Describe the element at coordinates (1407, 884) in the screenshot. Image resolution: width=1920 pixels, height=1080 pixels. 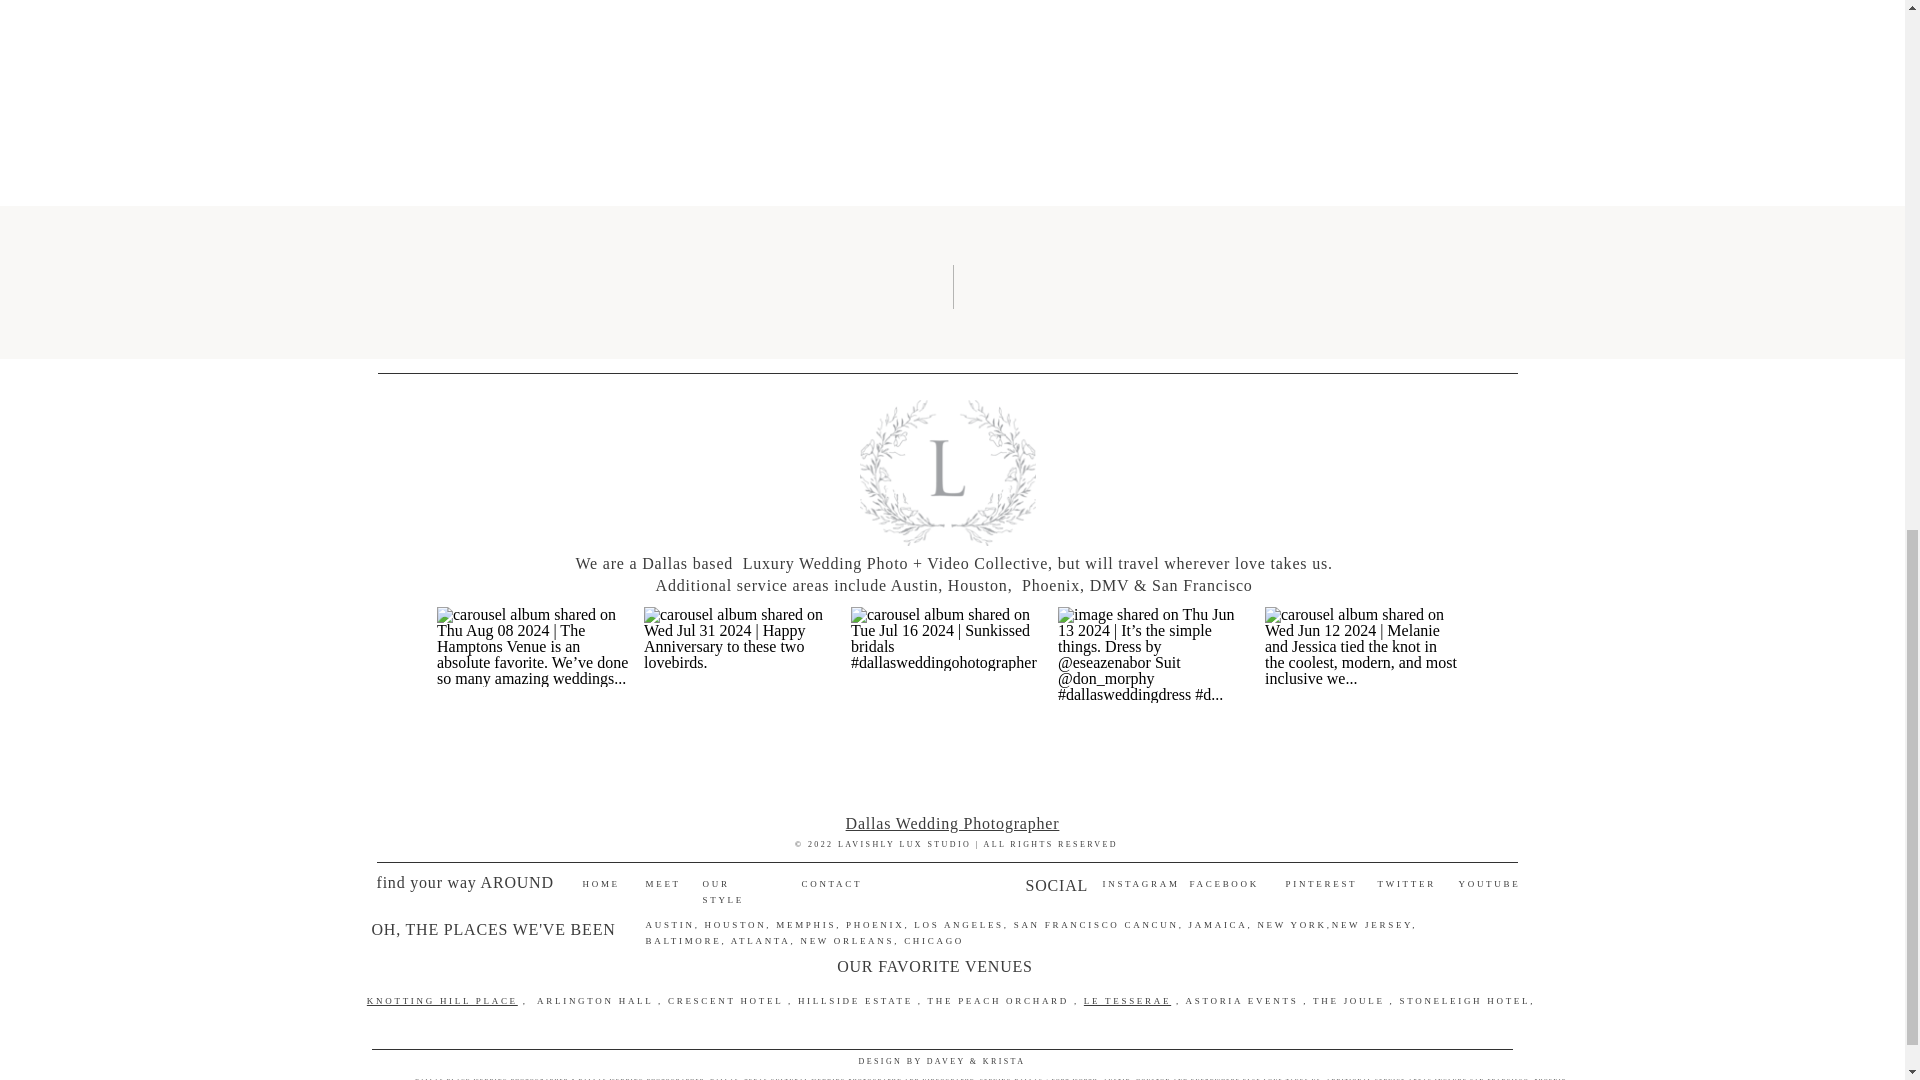
I see `TWITTER` at that location.